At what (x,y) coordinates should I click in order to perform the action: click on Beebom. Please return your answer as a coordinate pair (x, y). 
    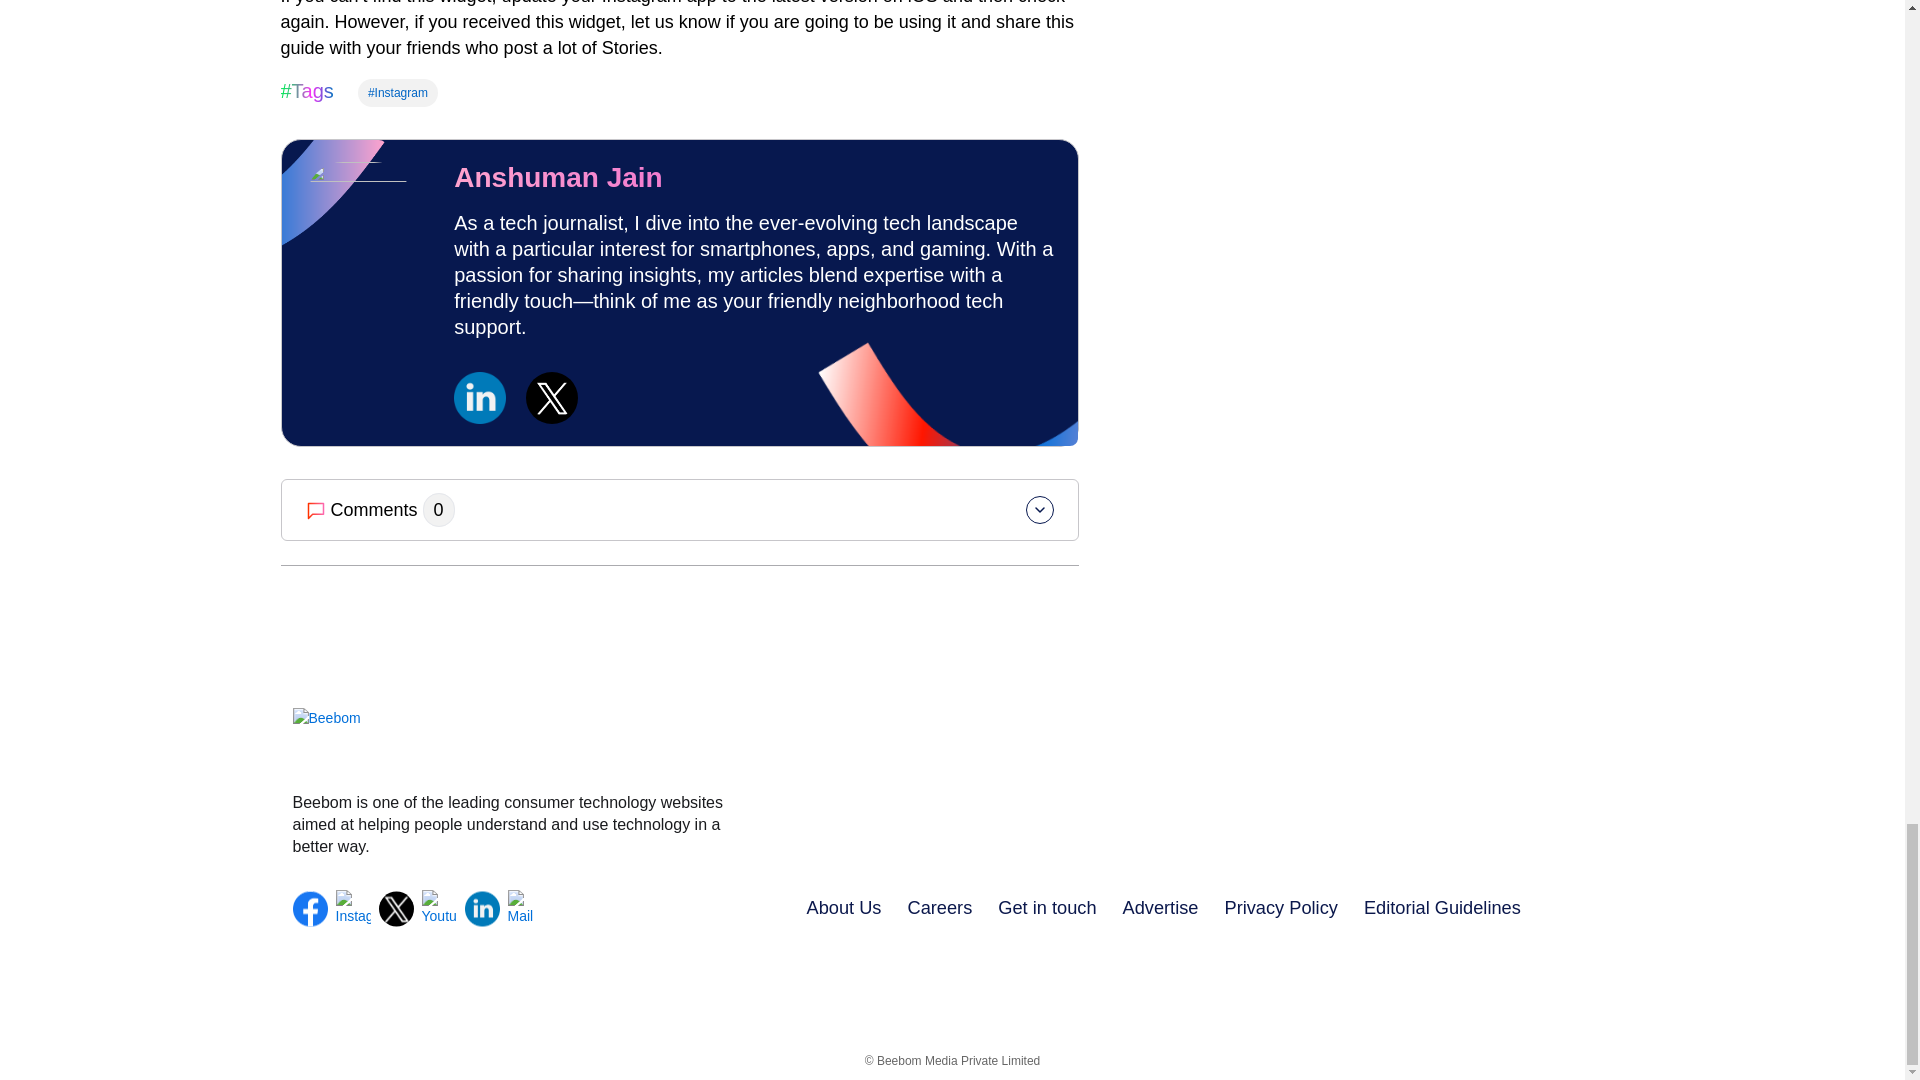
    Looking at the image, I should click on (509, 740).